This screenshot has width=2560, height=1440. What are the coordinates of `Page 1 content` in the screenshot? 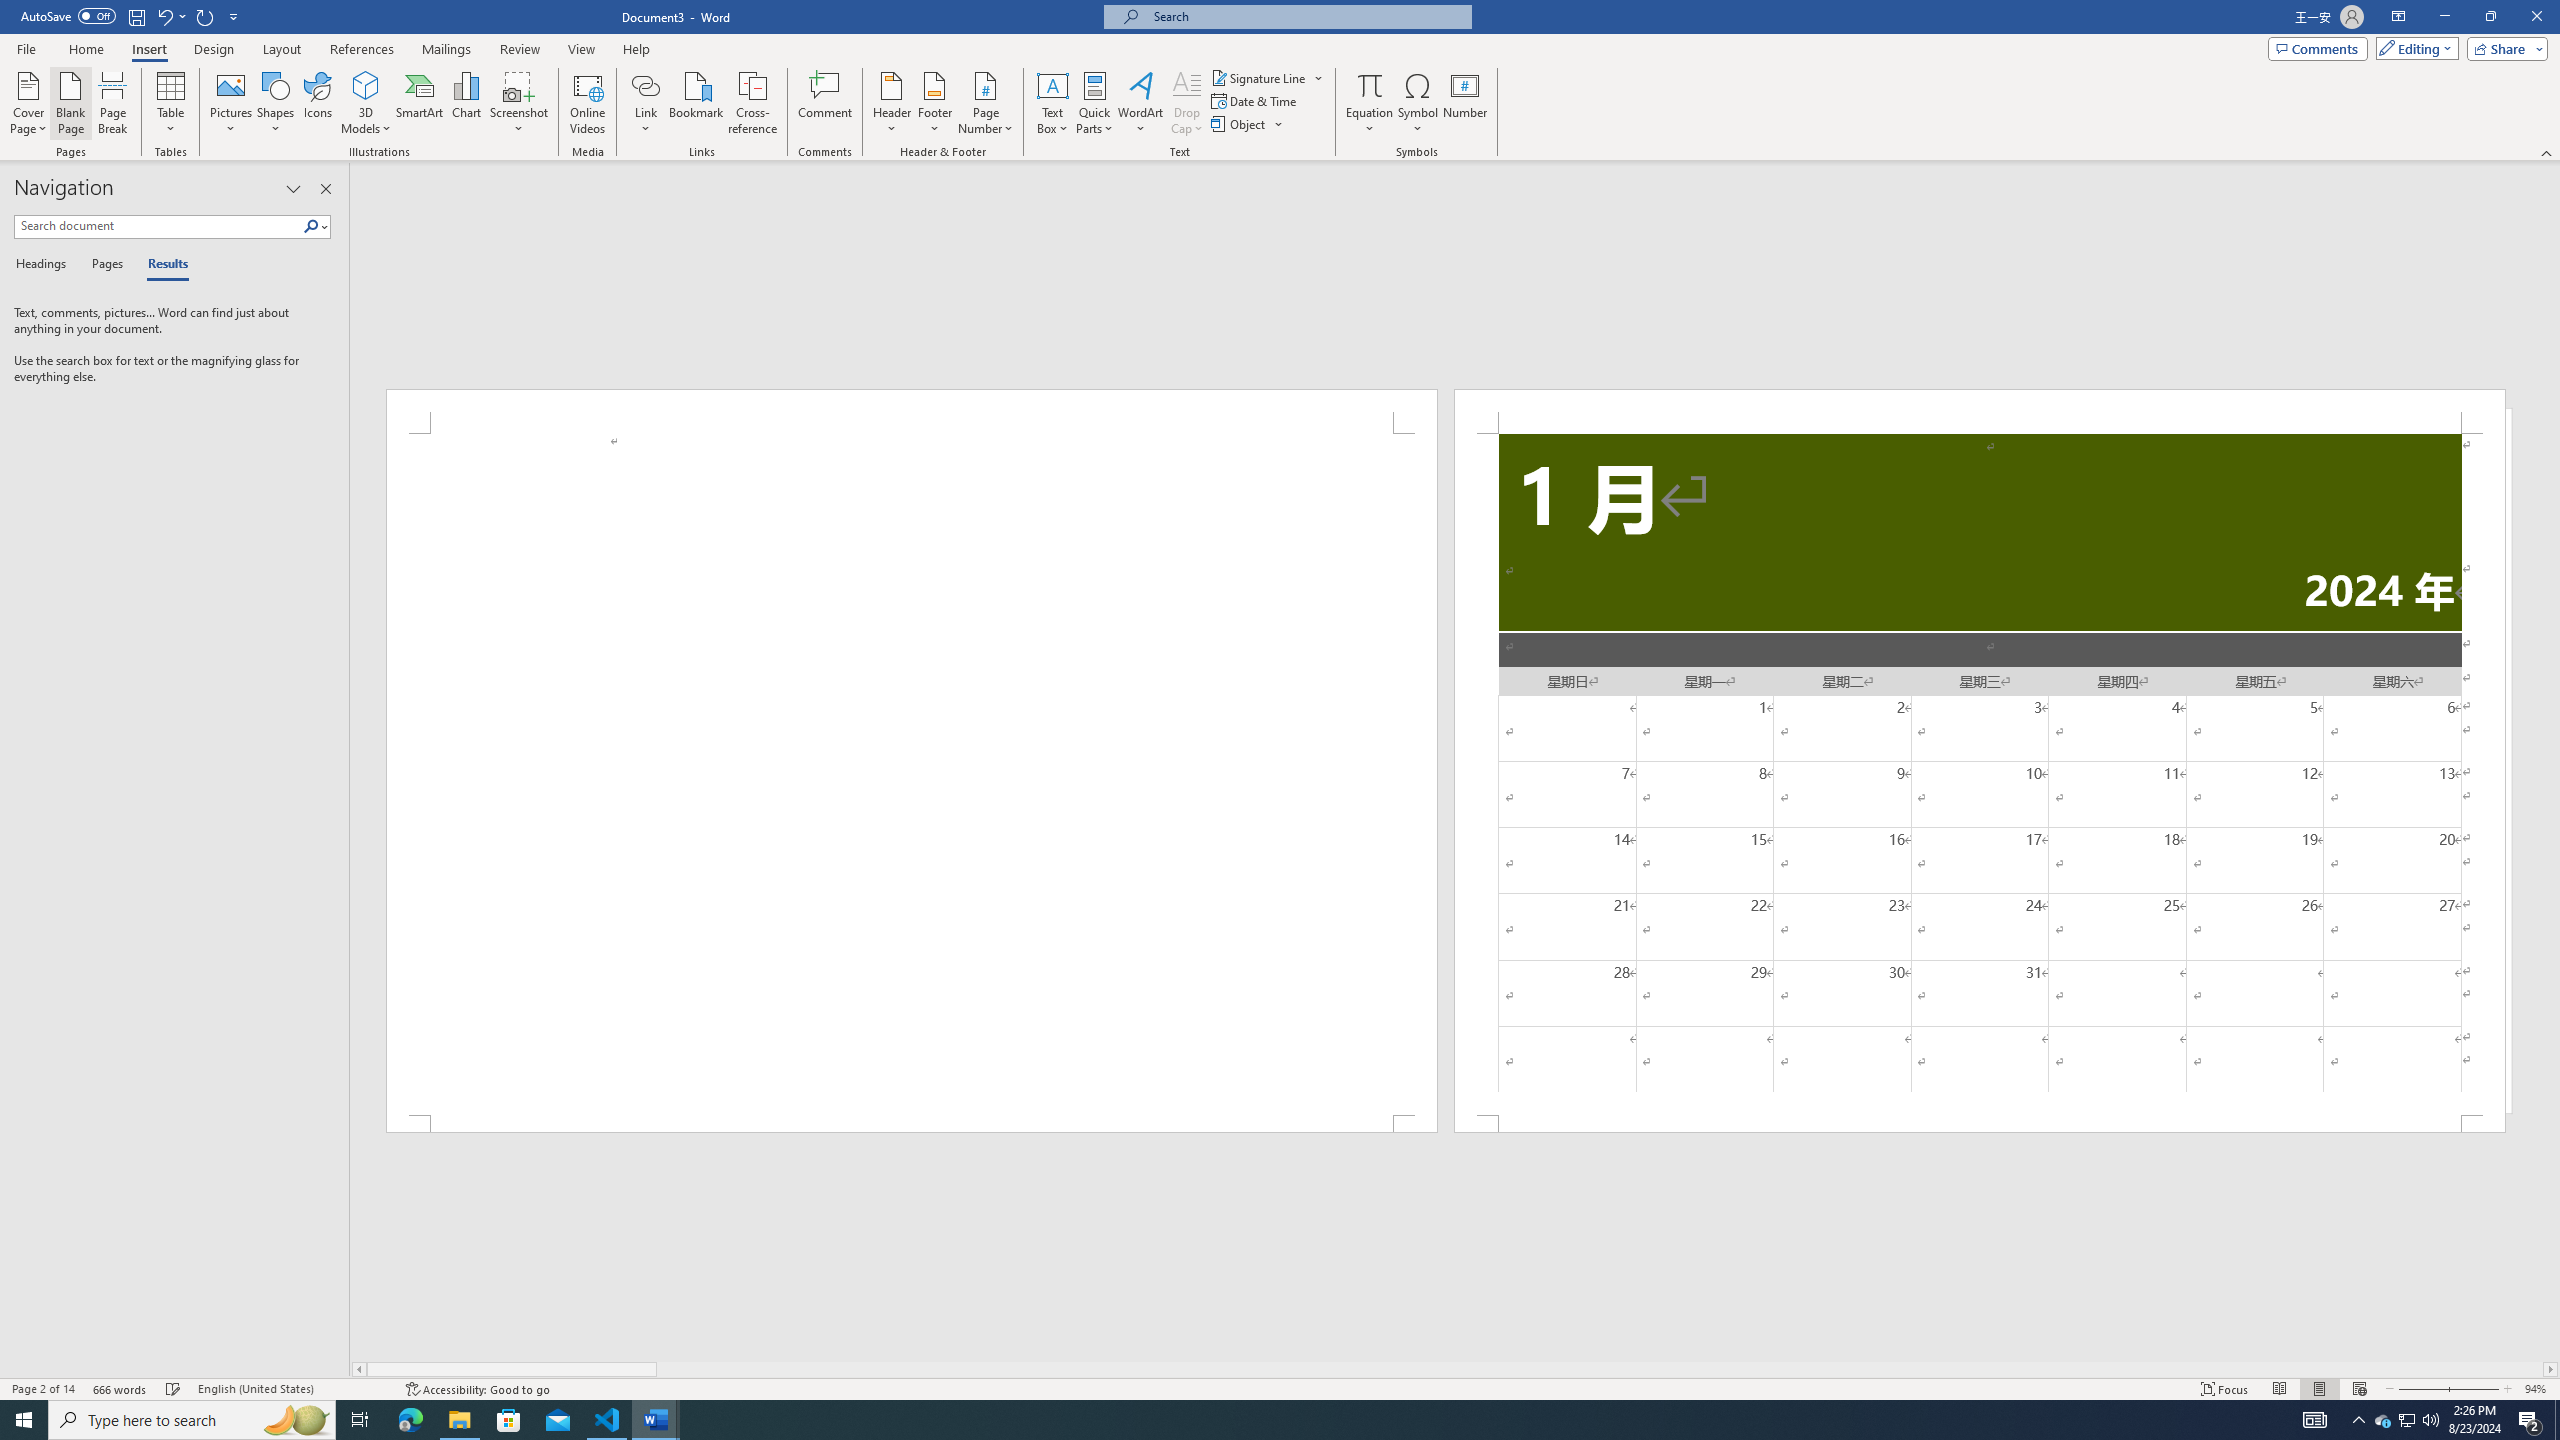 It's located at (912, 774).